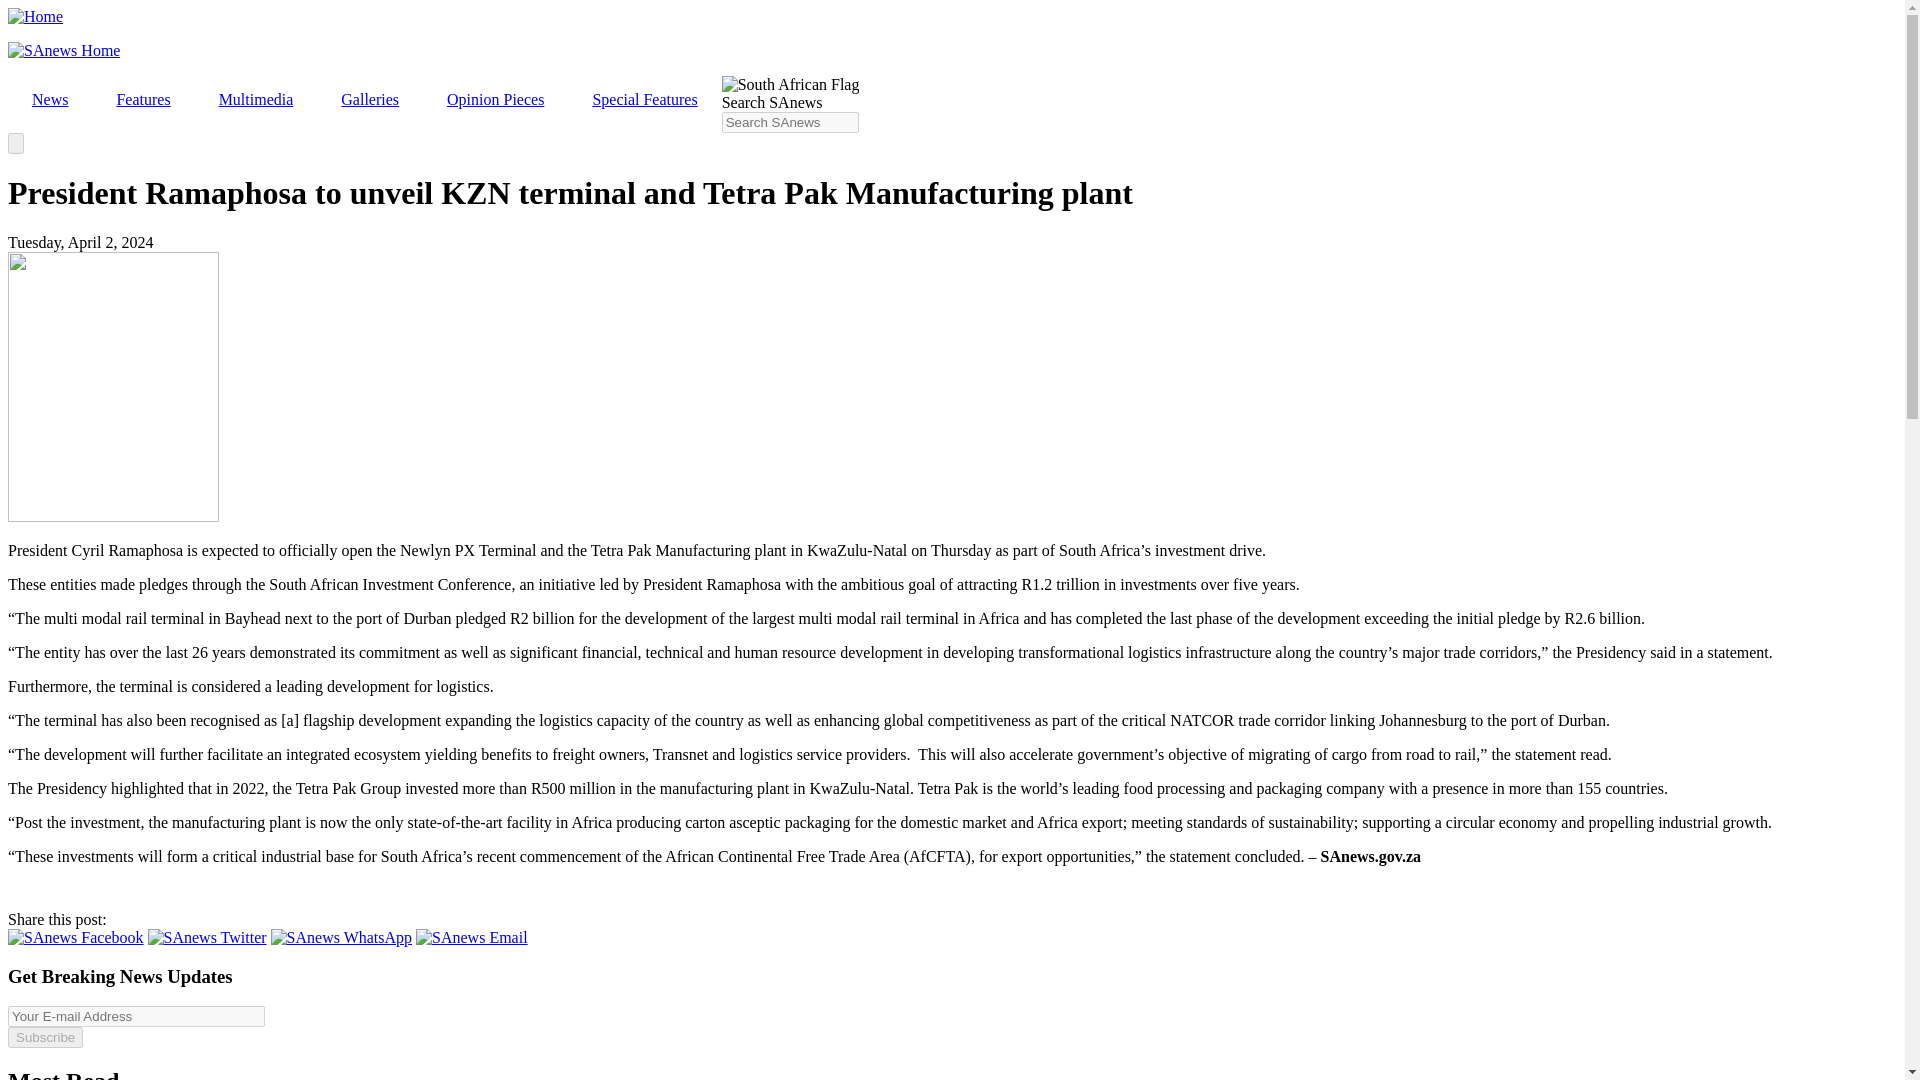 Image resolution: width=1920 pixels, height=1080 pixels. What do you see at coordinates (76, 937) in the screenshot?
I see `Share on Facebook` at bounding box center [76, 937].